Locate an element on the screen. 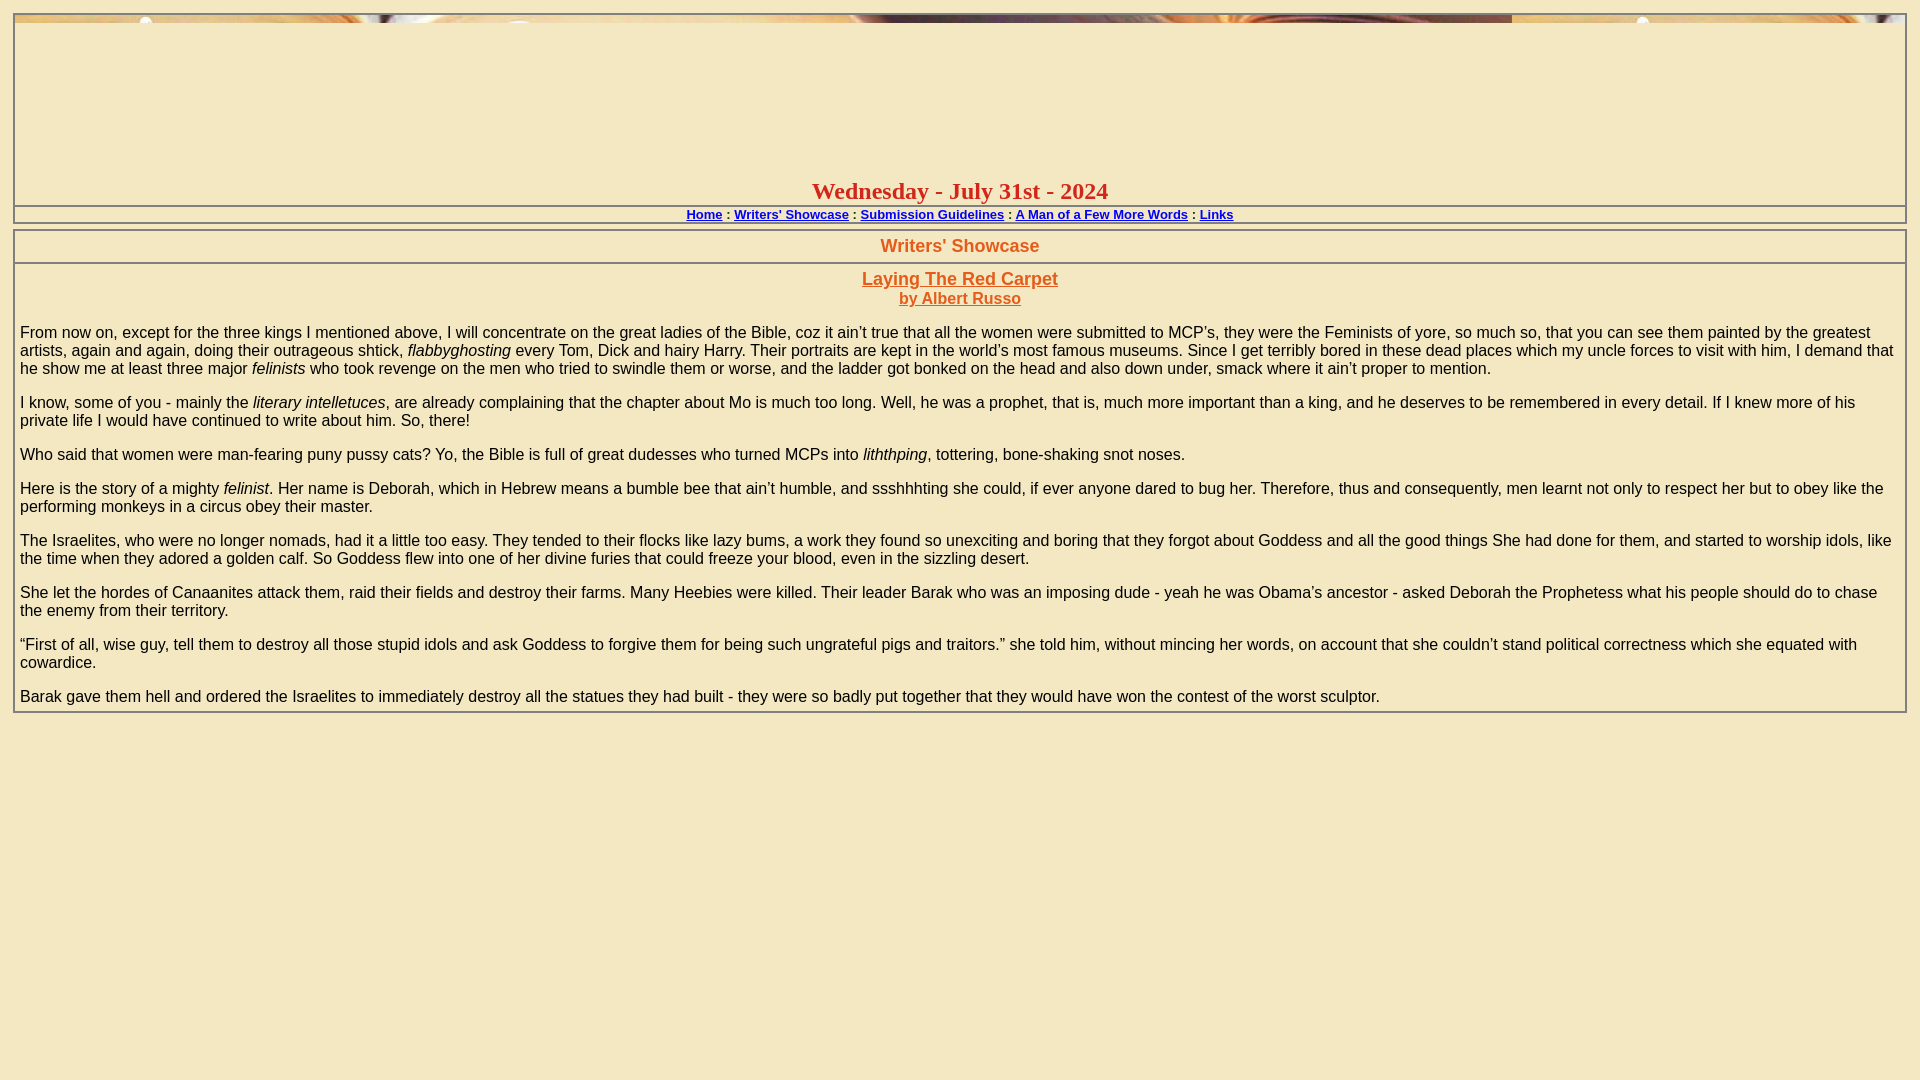 This screenshot has width=1920, height=1080. A Man of a Few More Words is located at coordinates (1102, 214).